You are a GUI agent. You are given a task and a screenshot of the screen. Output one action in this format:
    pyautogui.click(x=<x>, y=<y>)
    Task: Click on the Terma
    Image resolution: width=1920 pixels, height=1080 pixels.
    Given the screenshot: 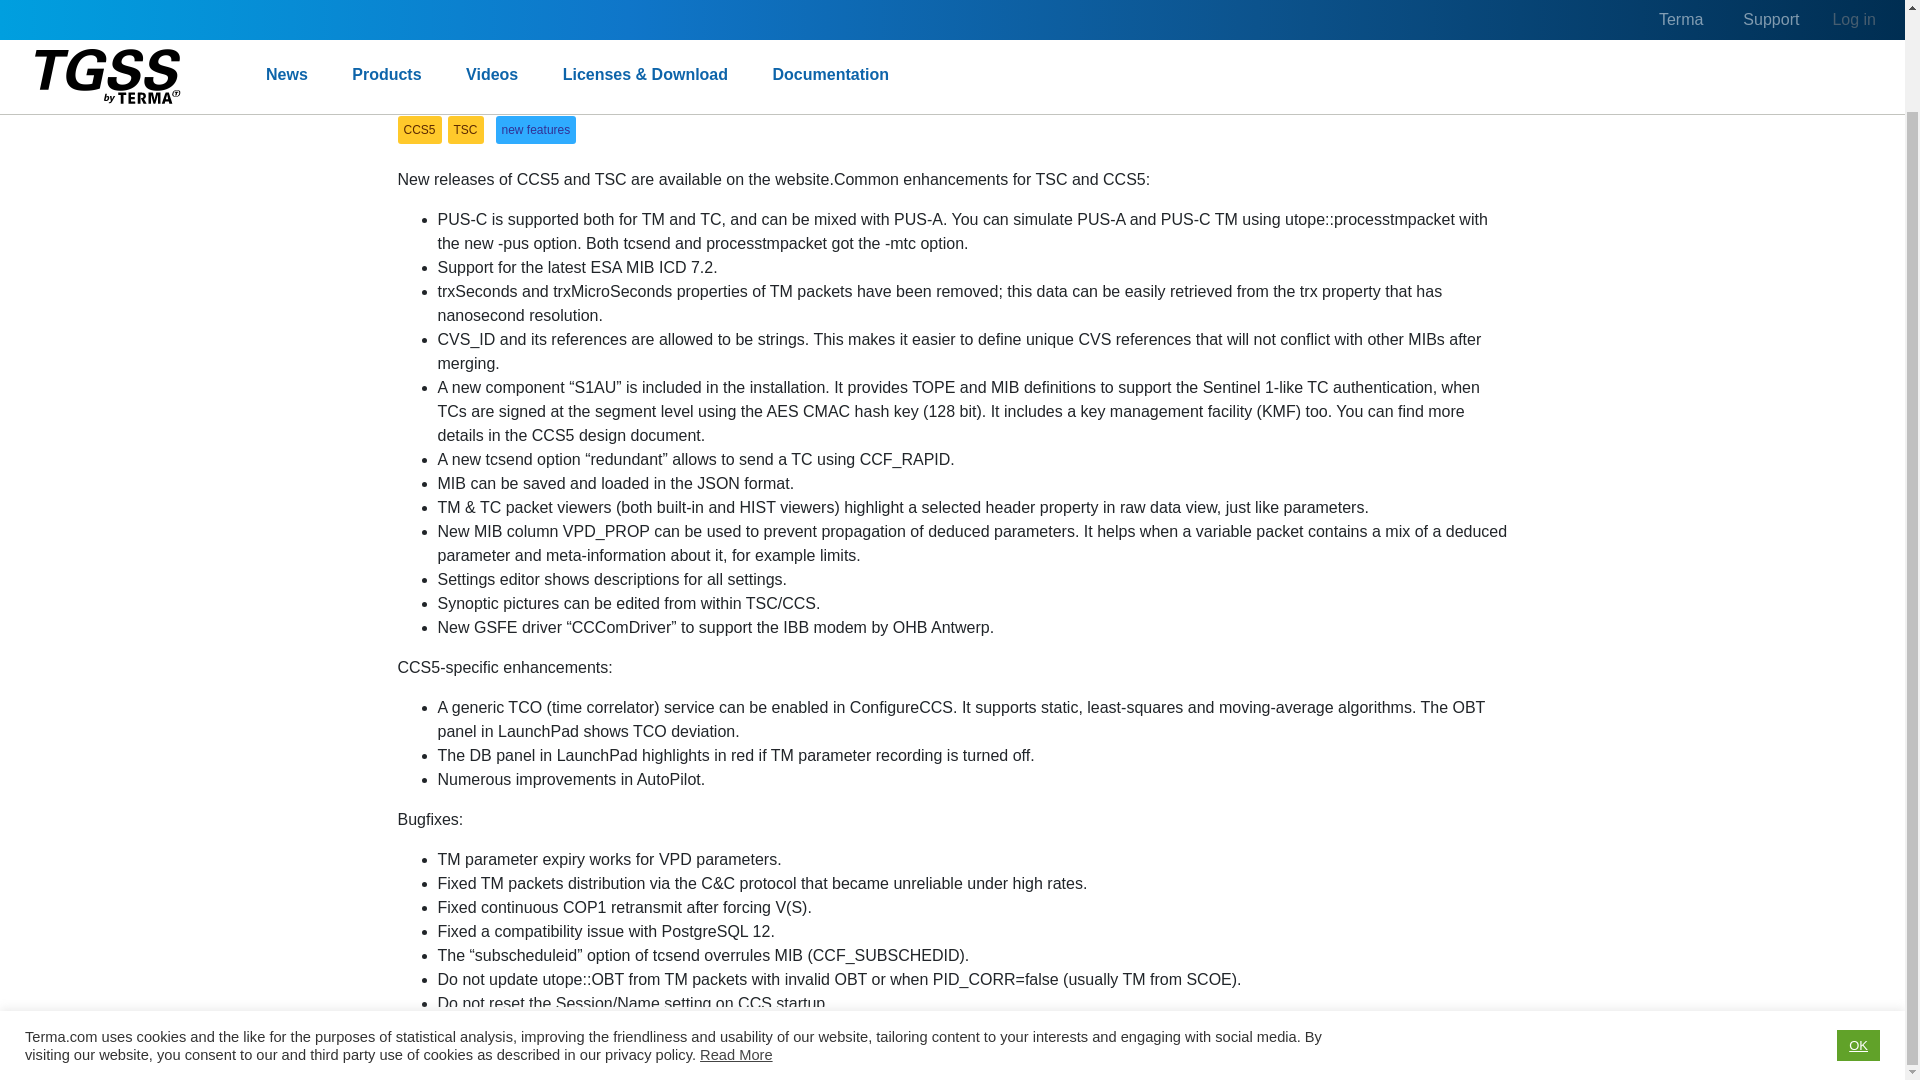 What is the action you would take?
    pyautogui.click(x=1028, y=942)
    